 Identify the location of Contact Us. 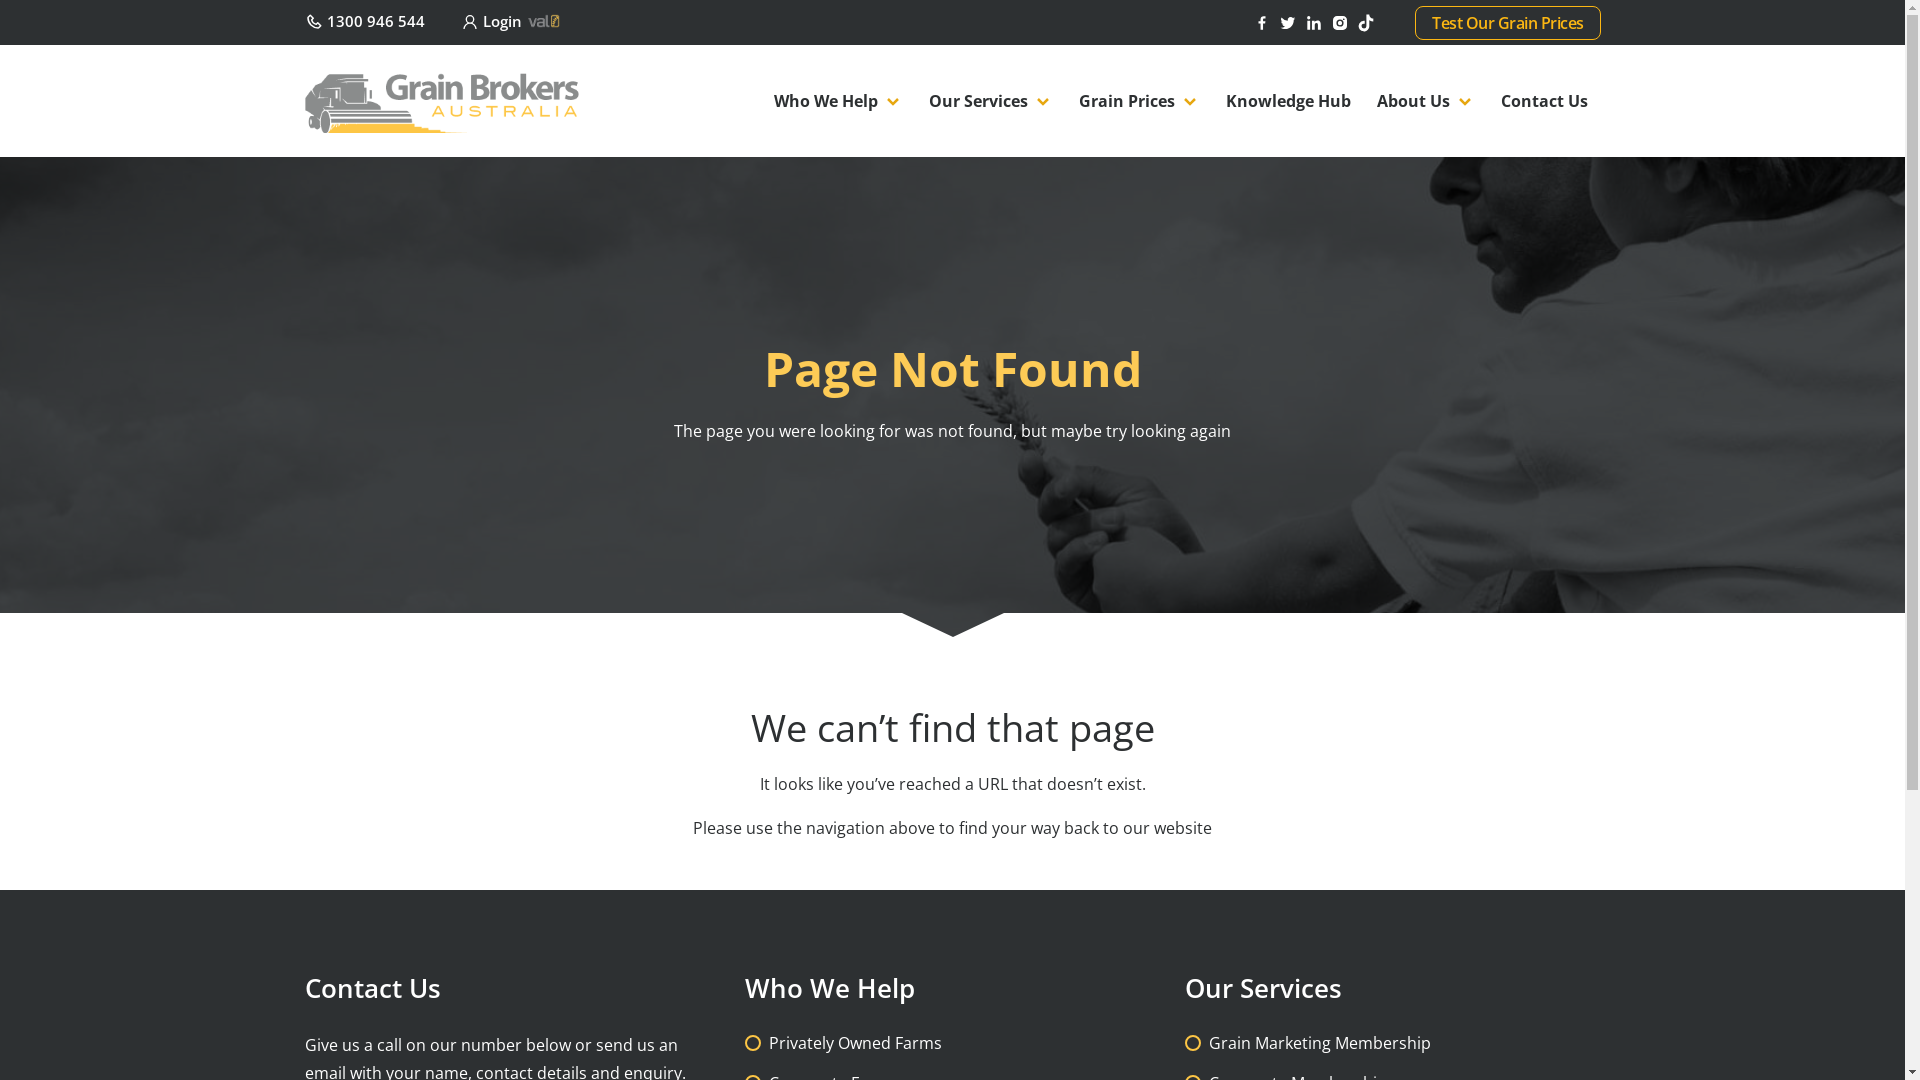
(1544, 101).